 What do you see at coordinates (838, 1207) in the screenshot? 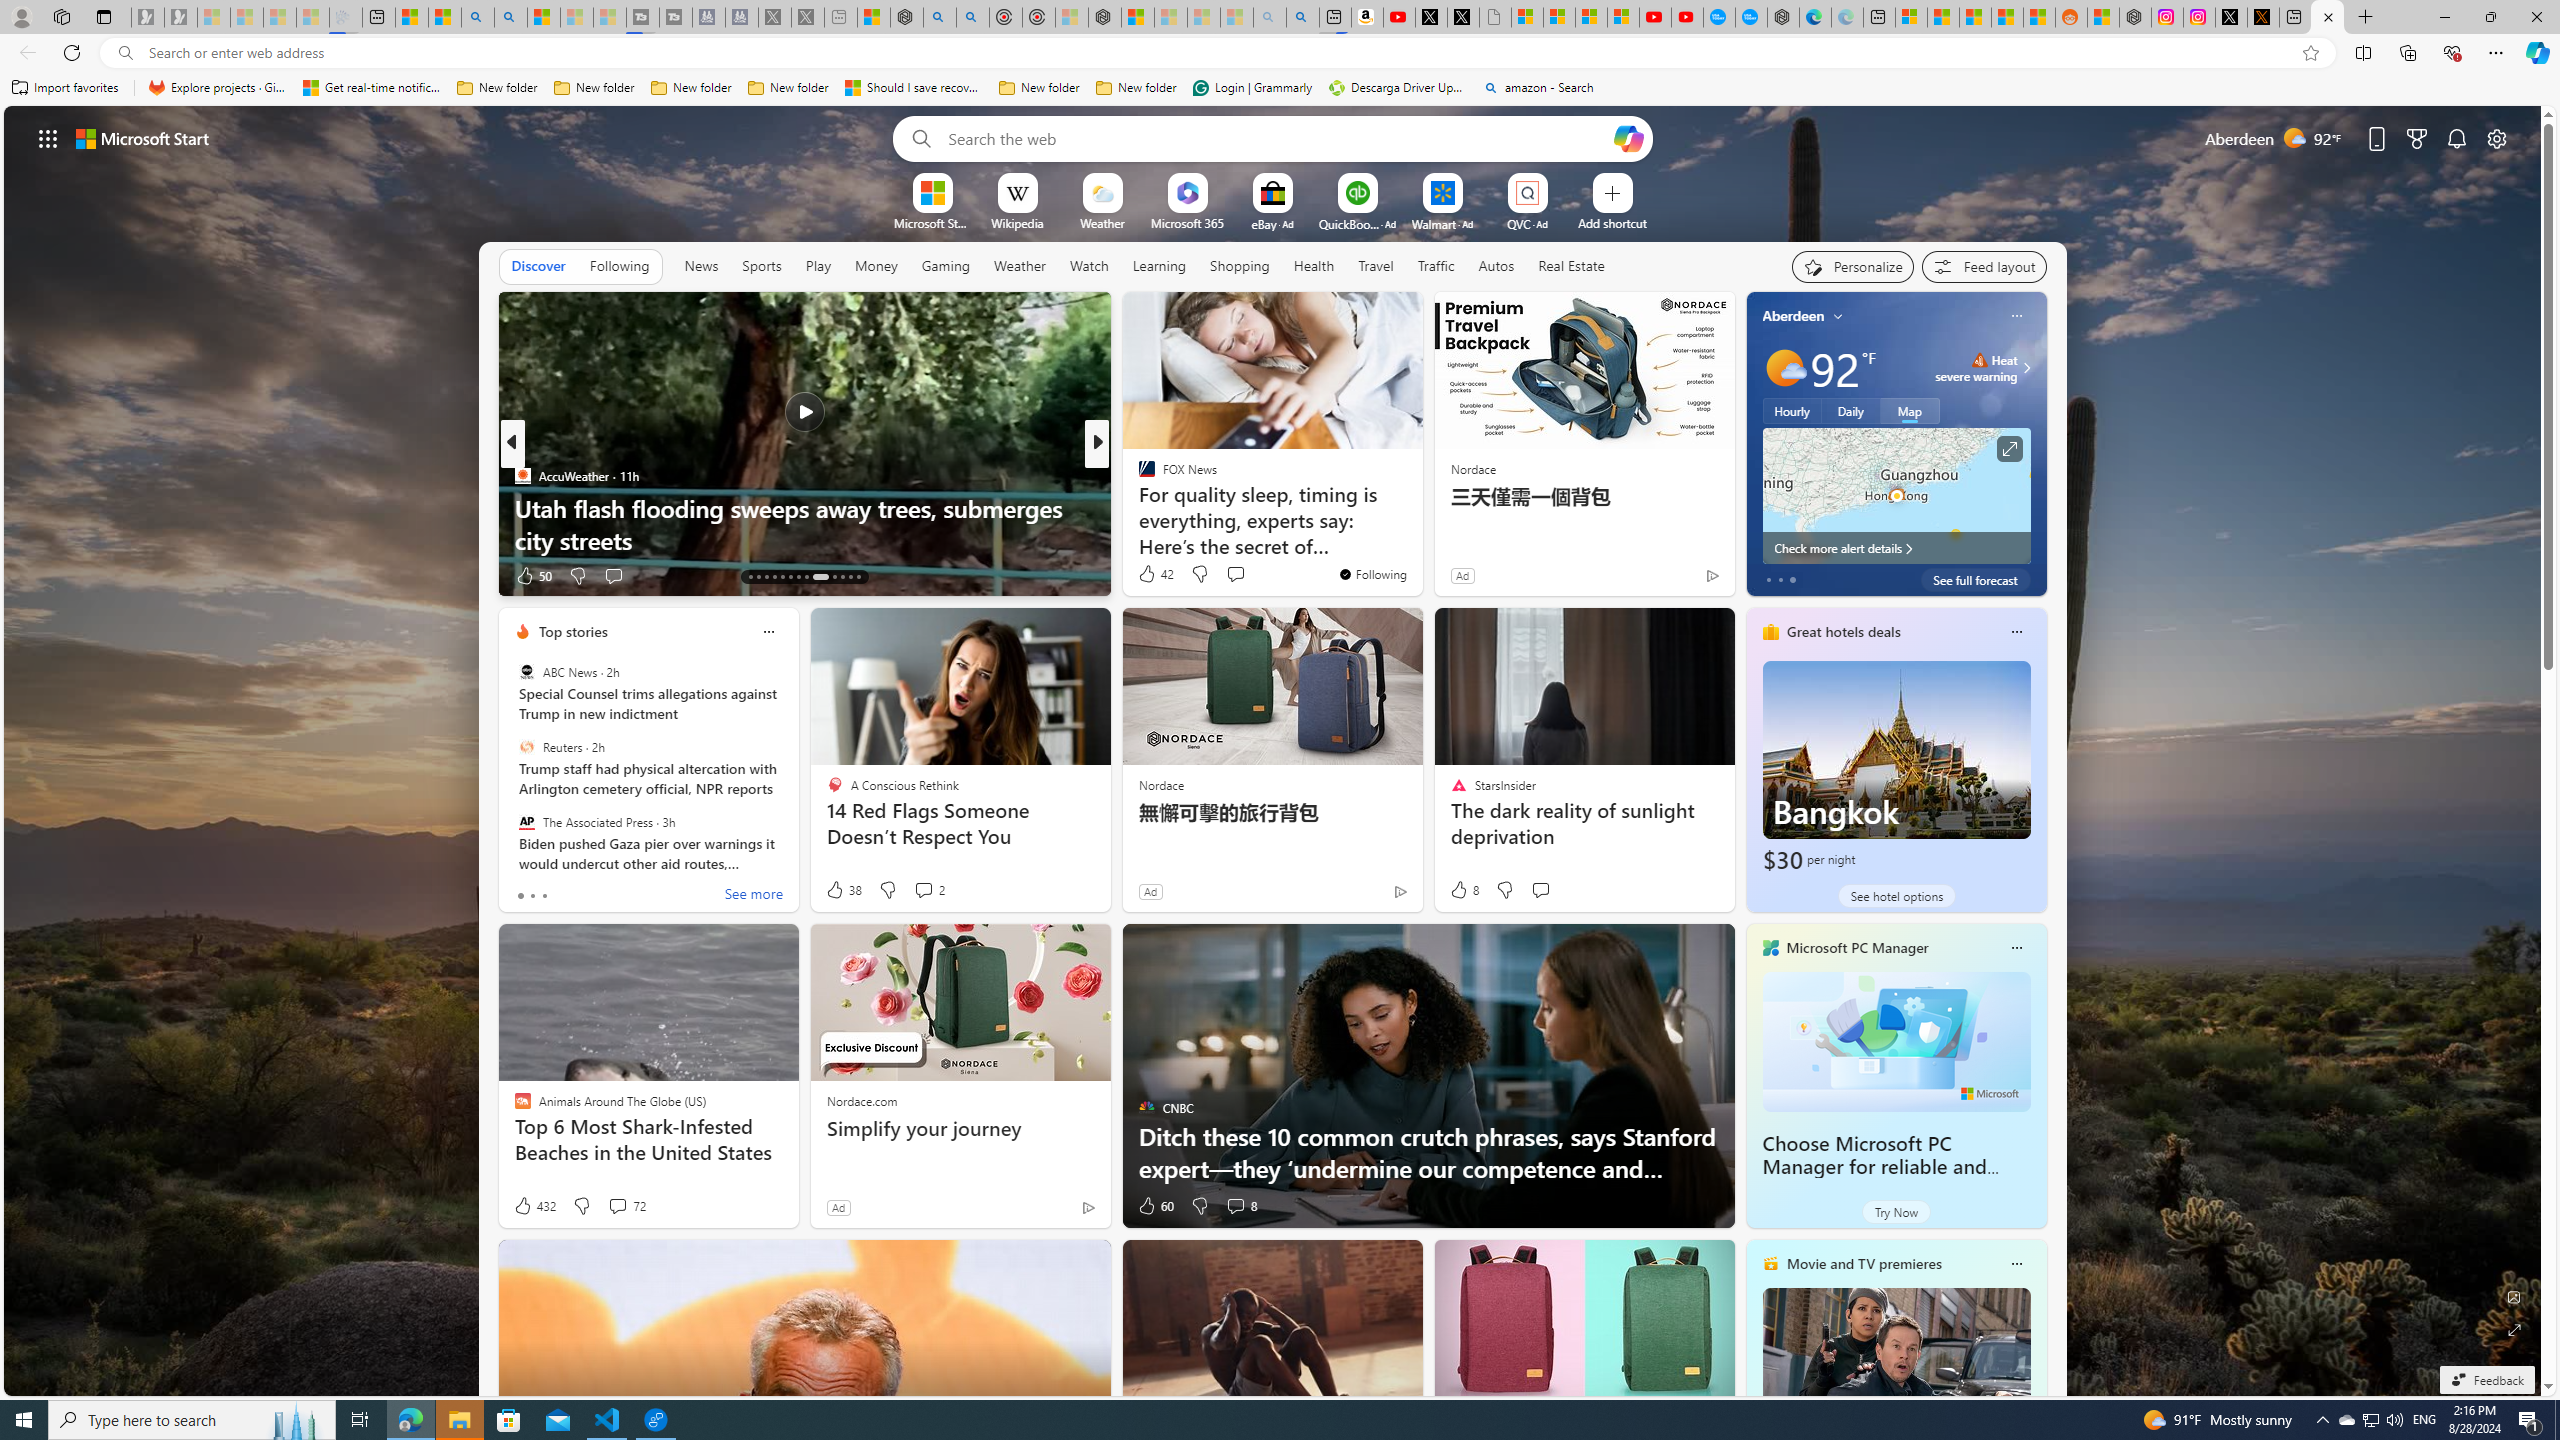
I see `Ad` at bounding box center [838, 1207].